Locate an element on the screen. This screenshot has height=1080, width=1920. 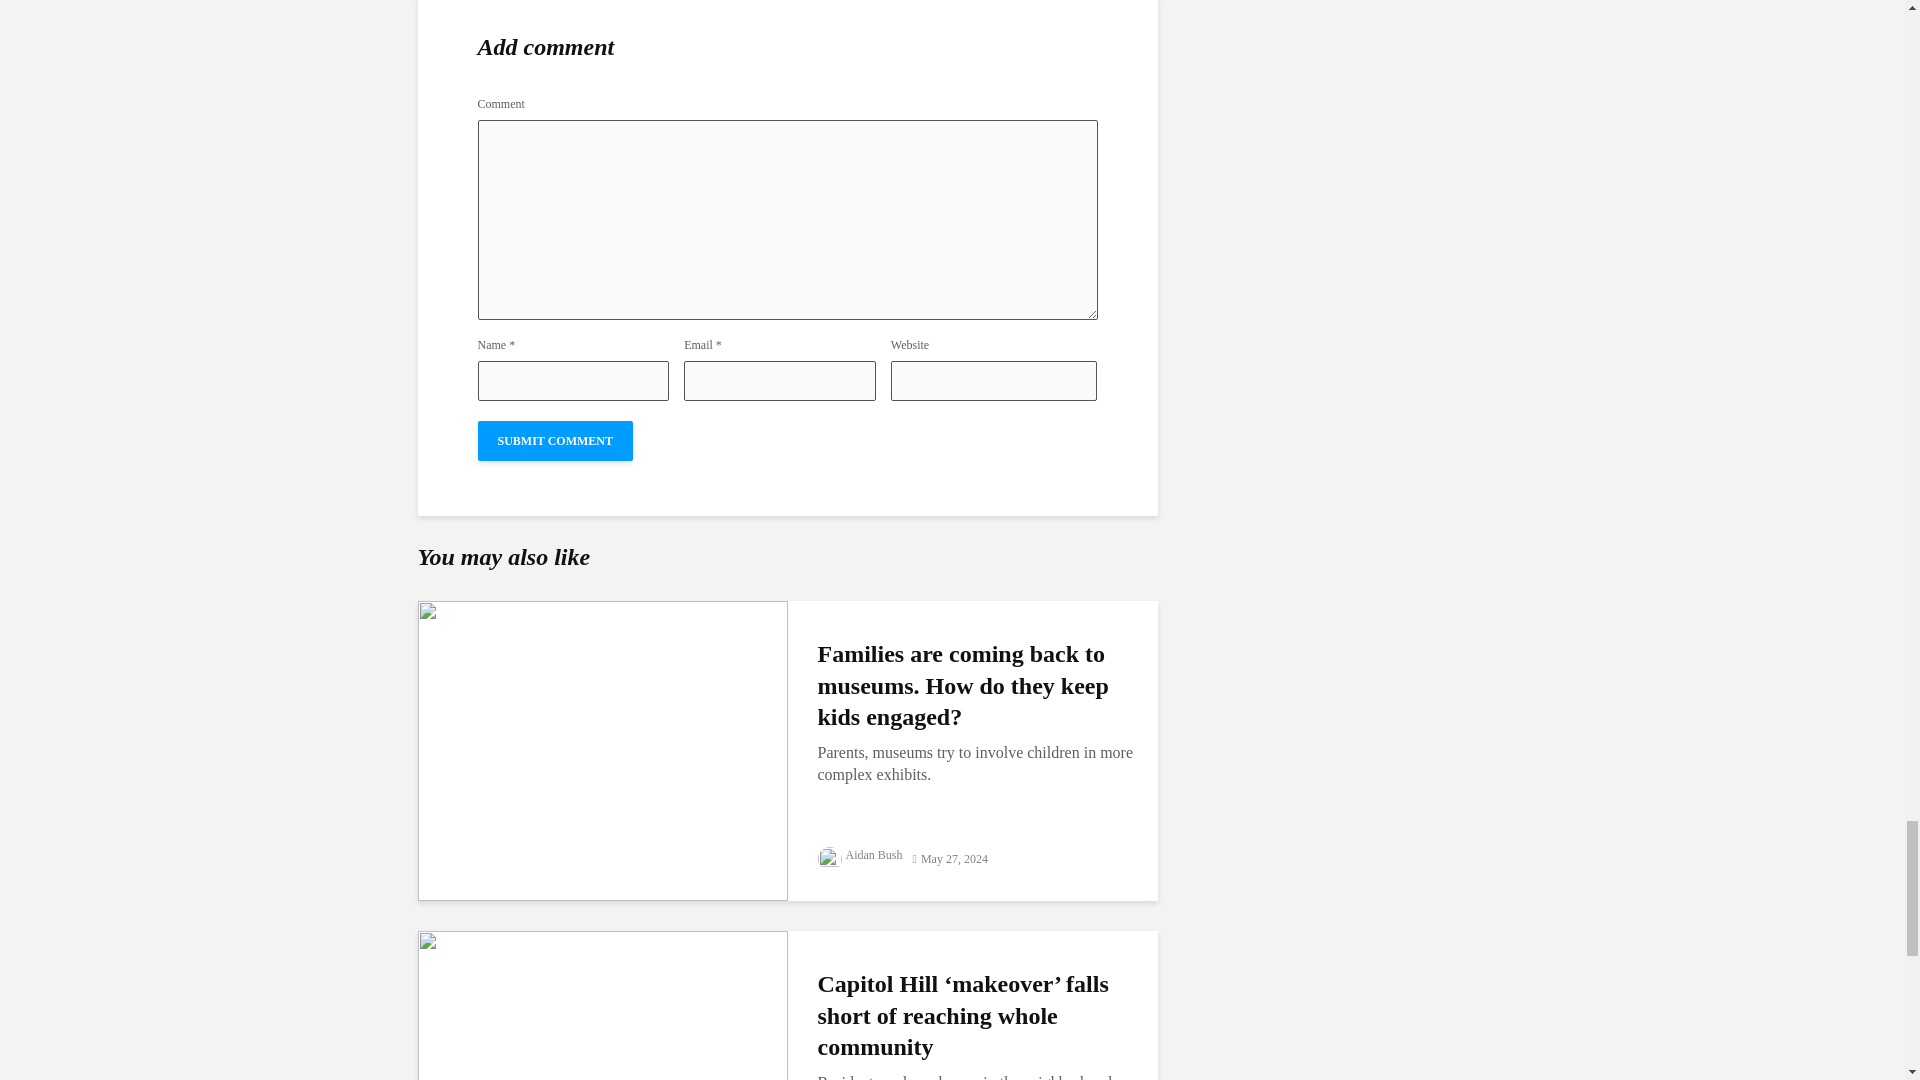
Submit Comment is located at coordinates (556, 441).